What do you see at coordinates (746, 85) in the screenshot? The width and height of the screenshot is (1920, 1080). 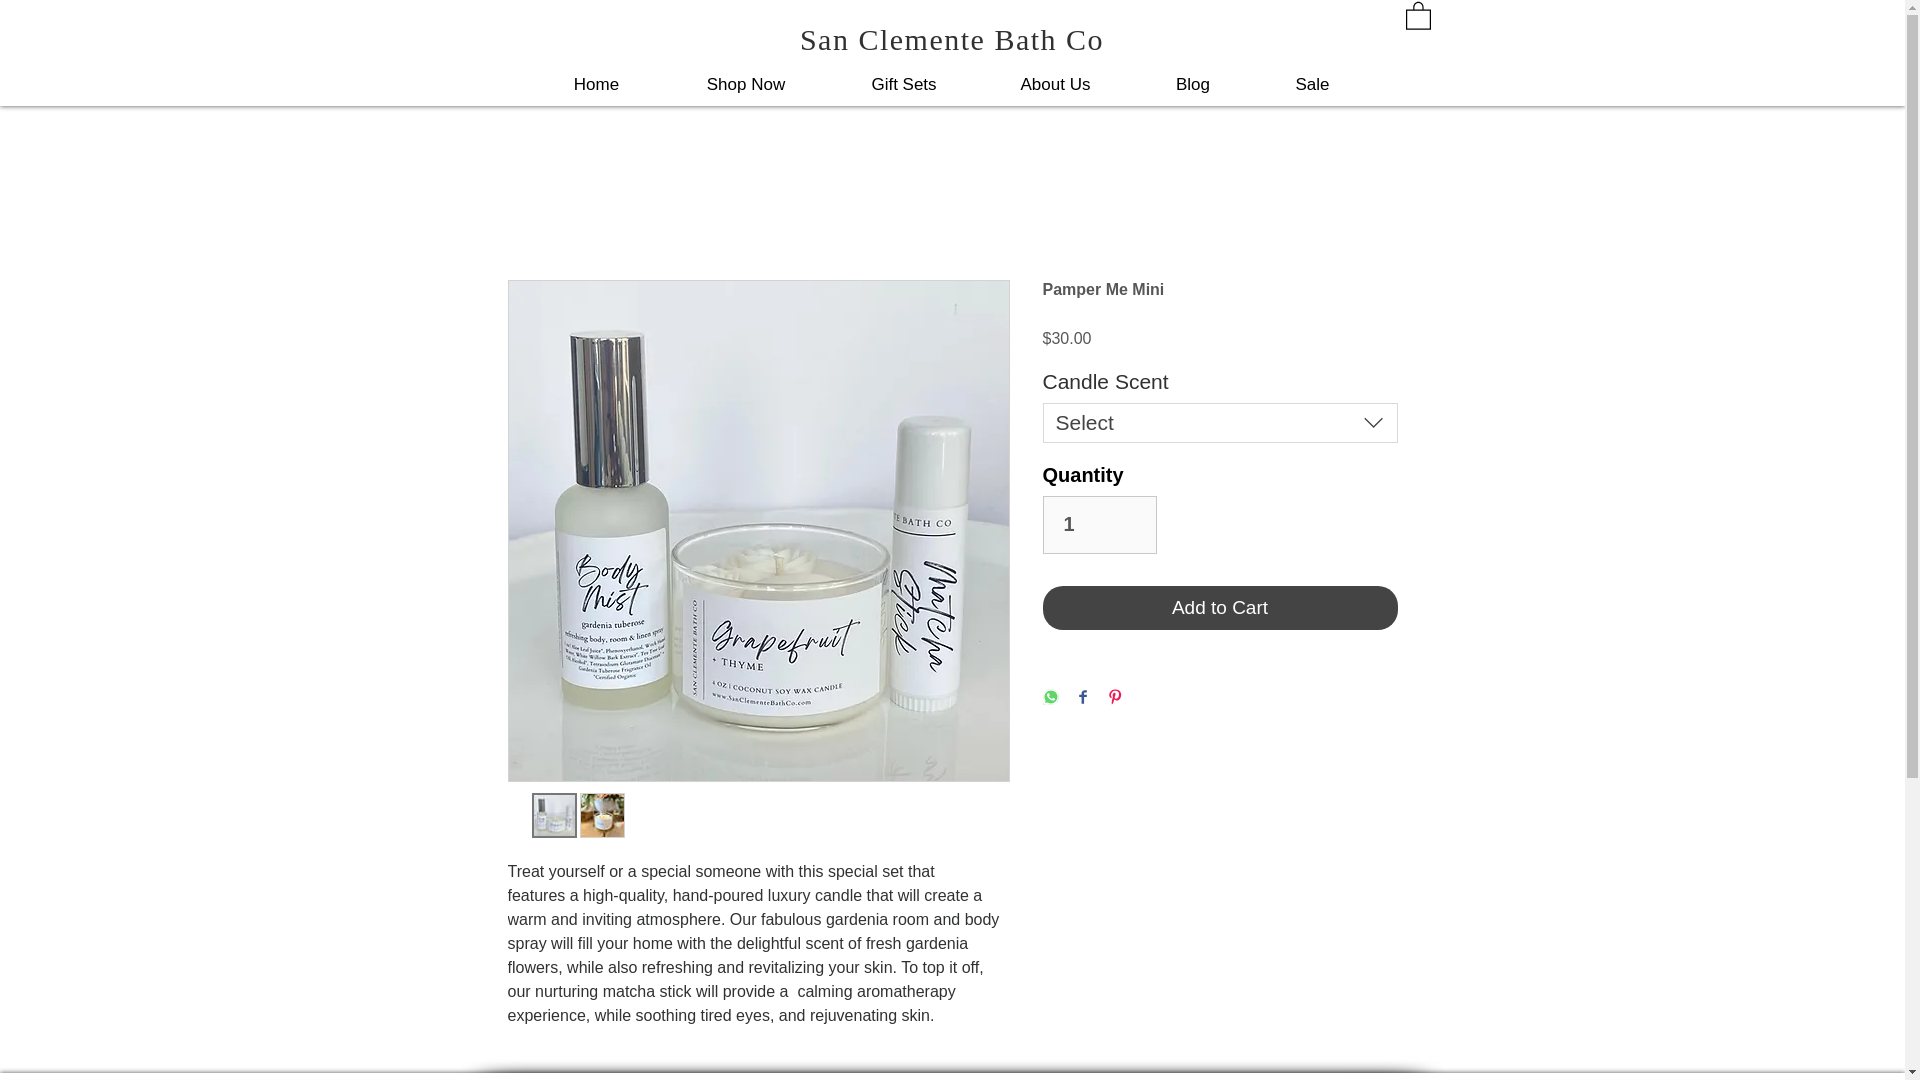 I see `Shop Now` at bounding box center [746, 85].